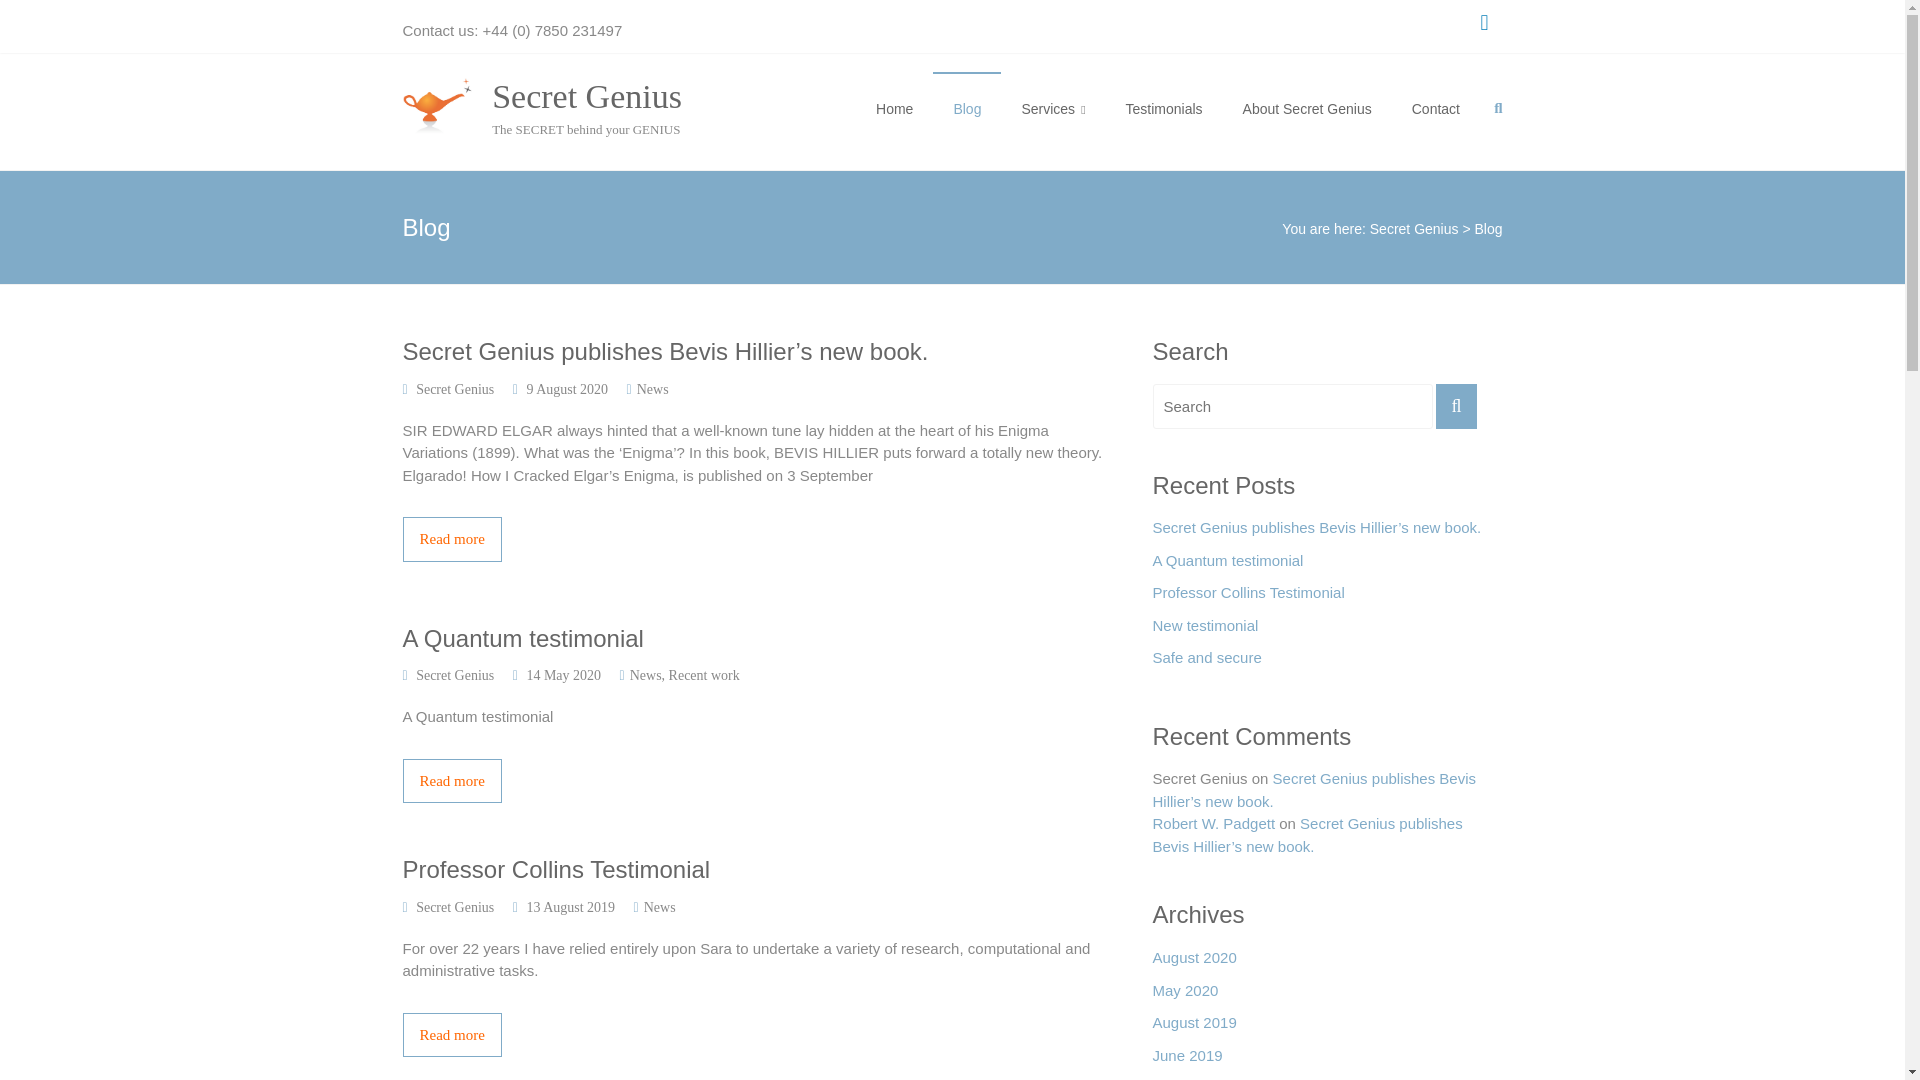 The height and width of the screenshot is (1080, 1920). I want to click on Go to Secret Genius., so click(1414, 228).